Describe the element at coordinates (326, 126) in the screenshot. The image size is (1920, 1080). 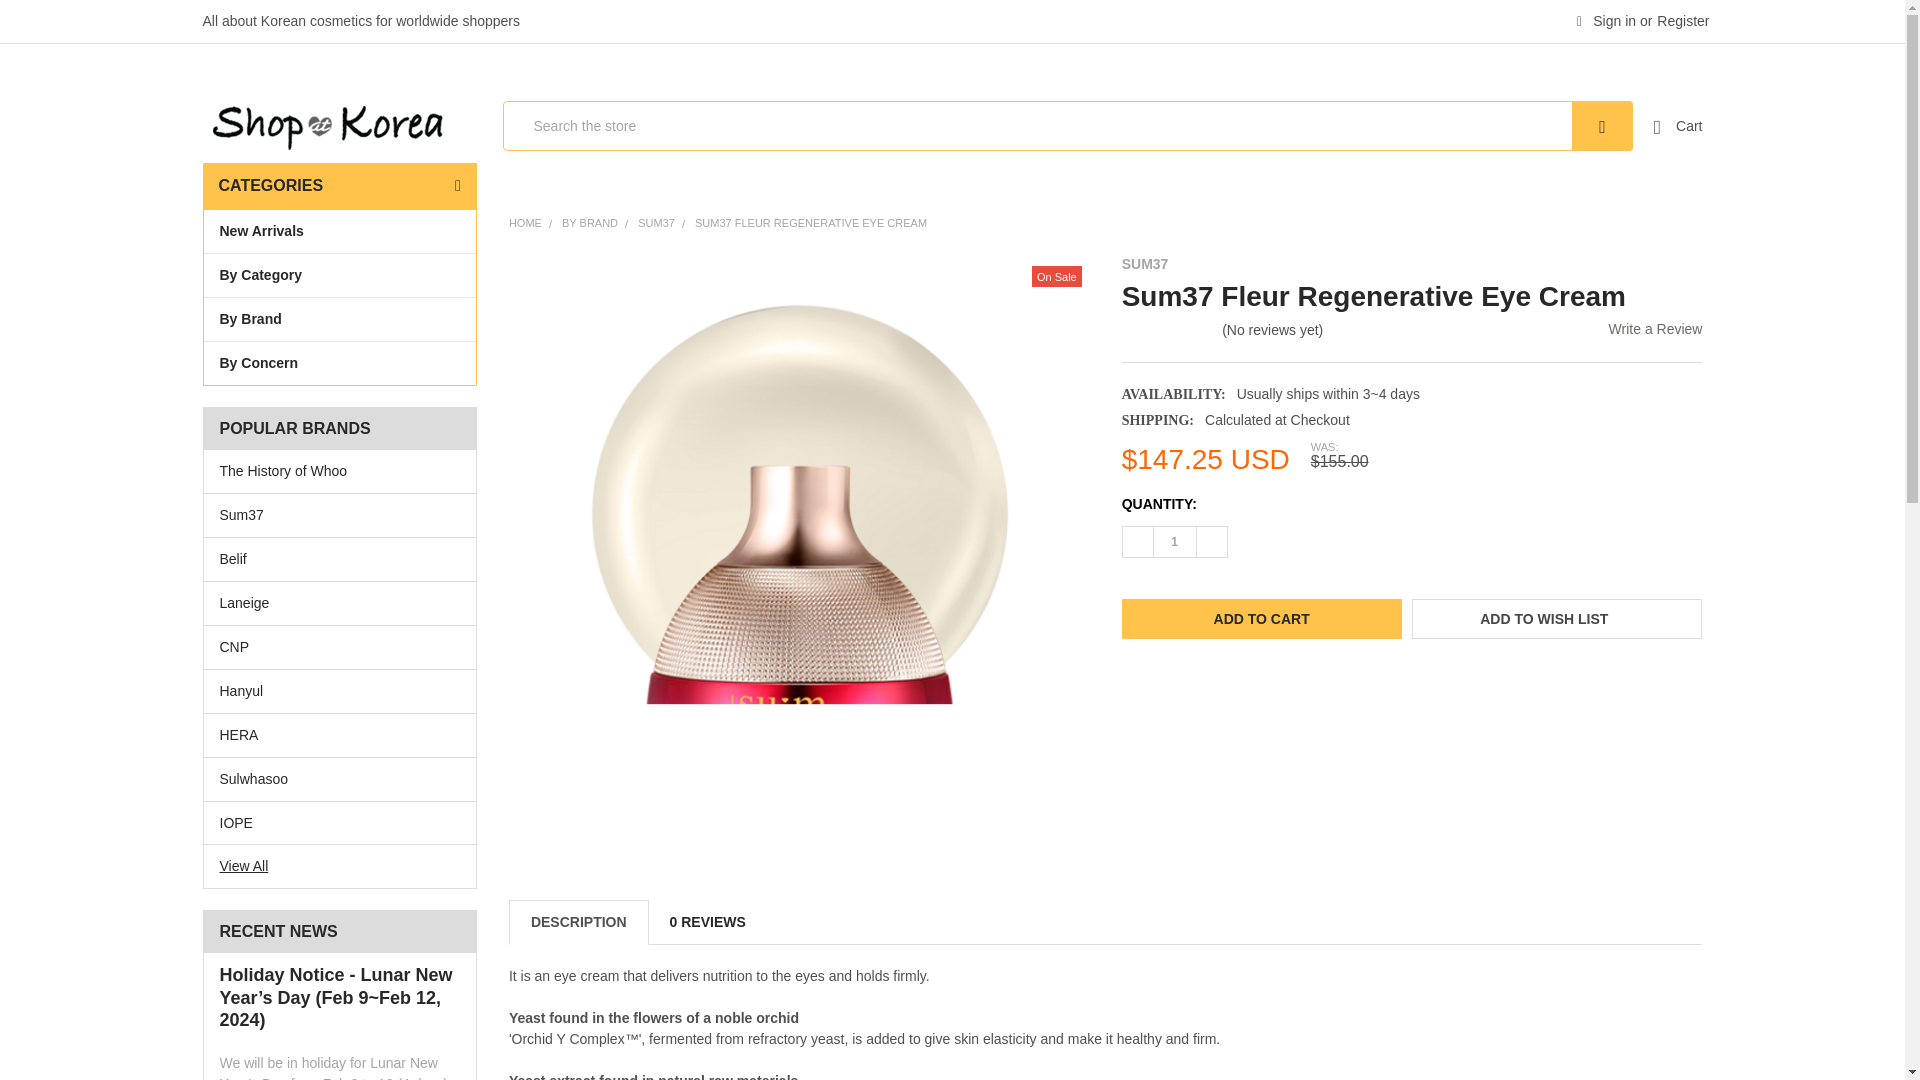
I see `Shop at Korea` at that location.